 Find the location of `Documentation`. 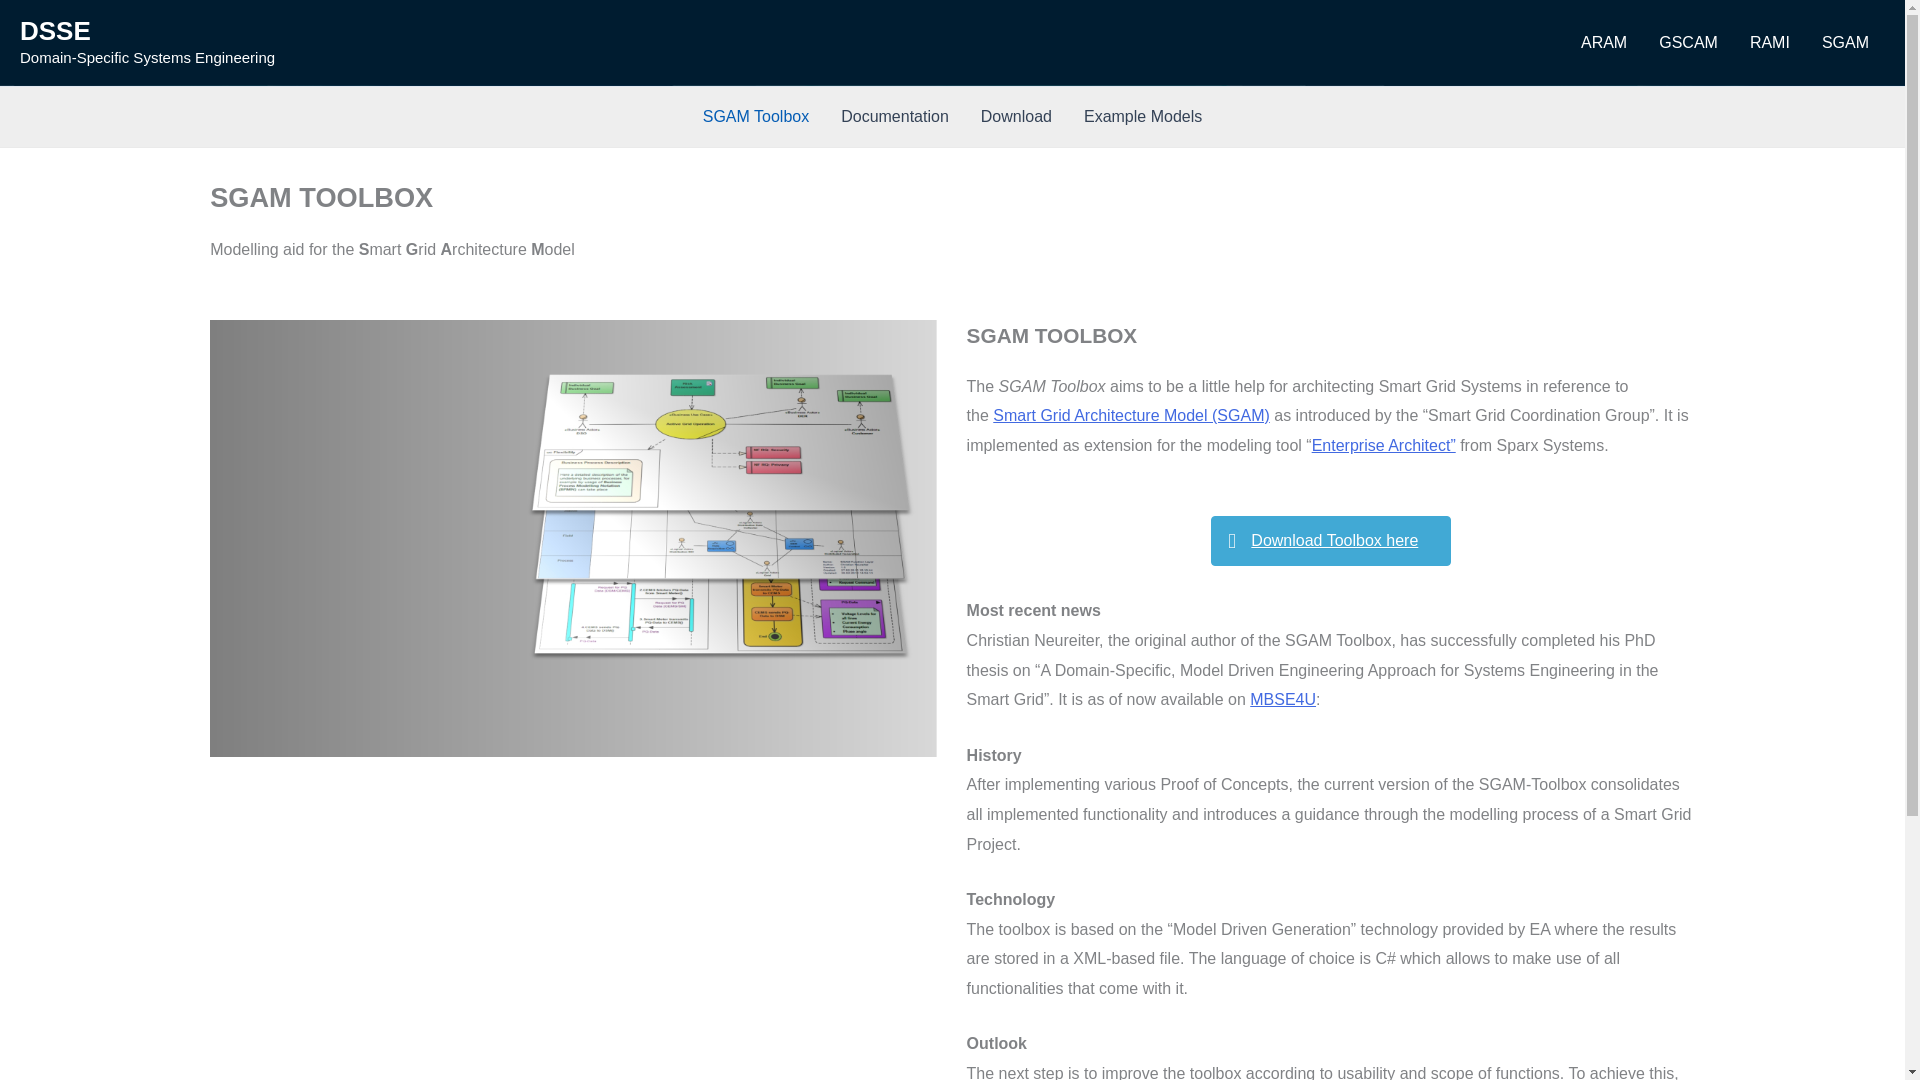

Documentation is located at coordinates (895, 116).